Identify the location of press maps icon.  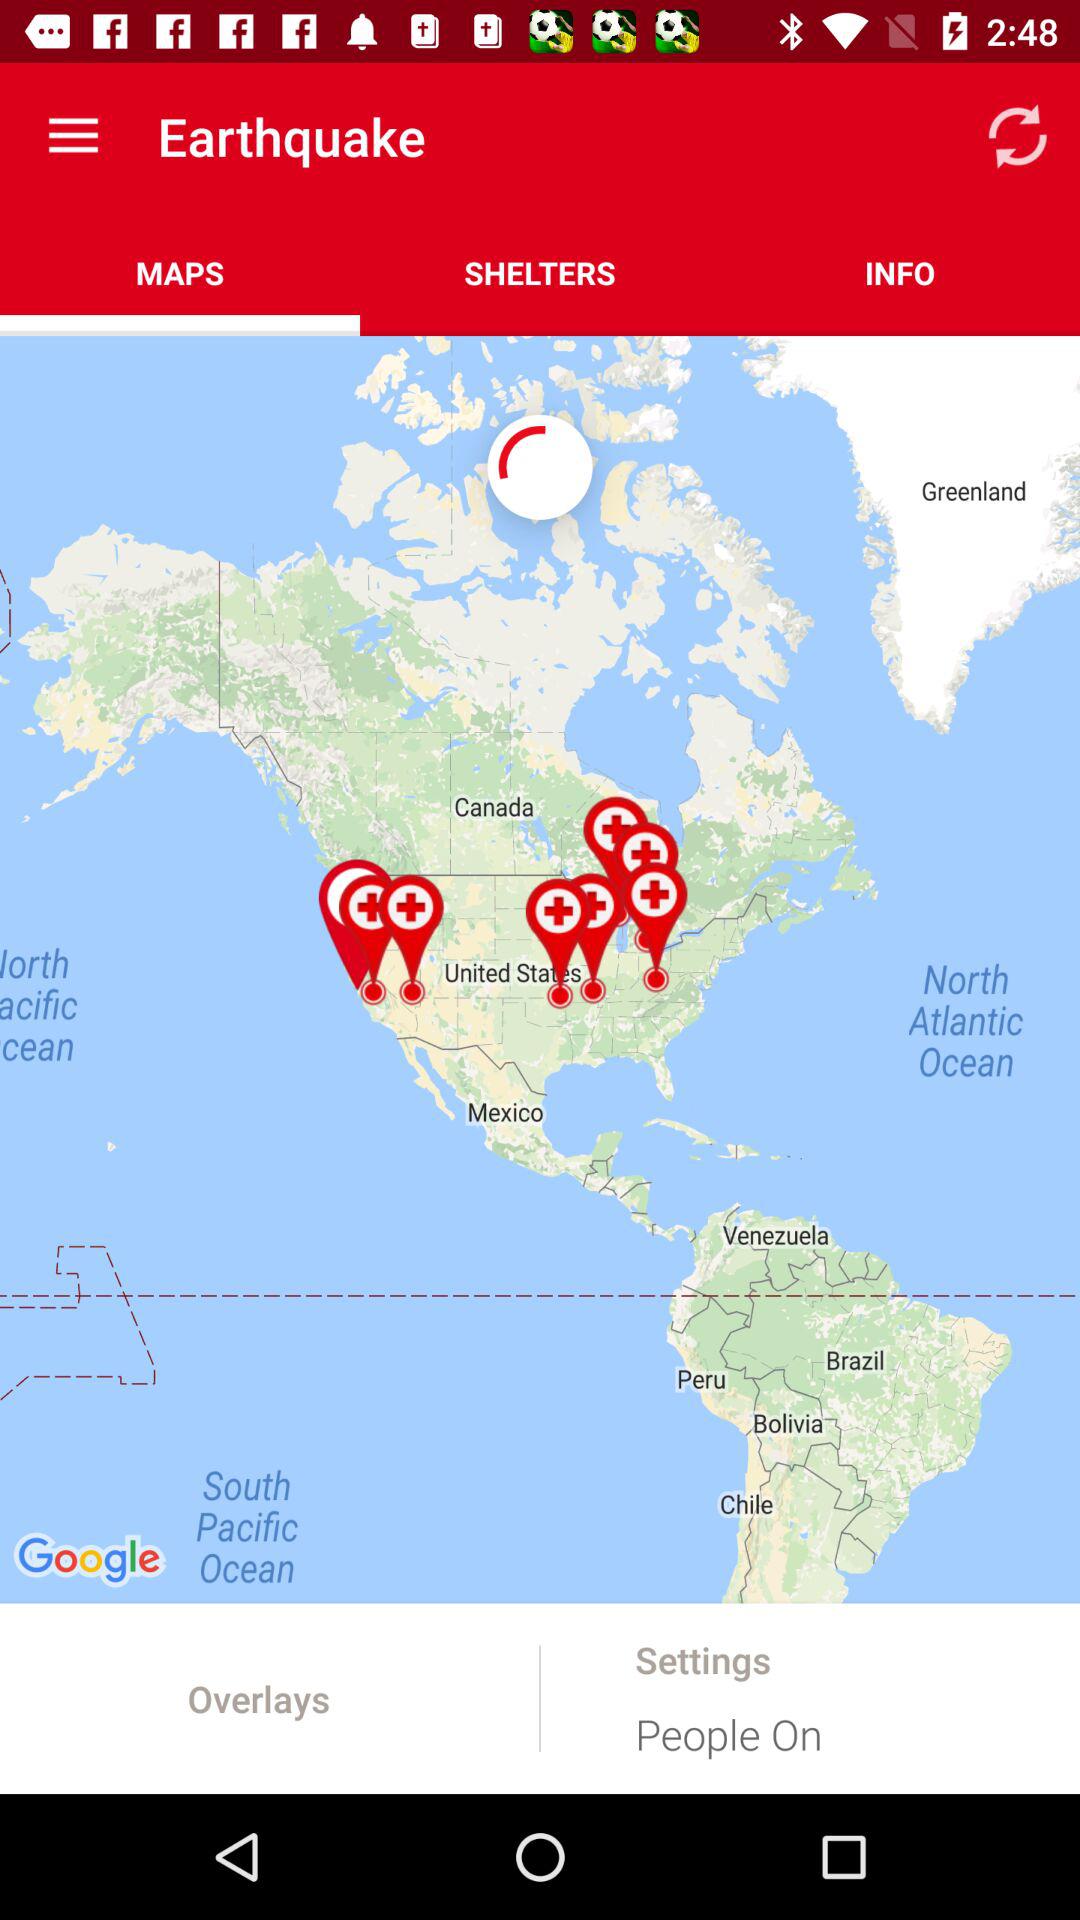
(180, 272).